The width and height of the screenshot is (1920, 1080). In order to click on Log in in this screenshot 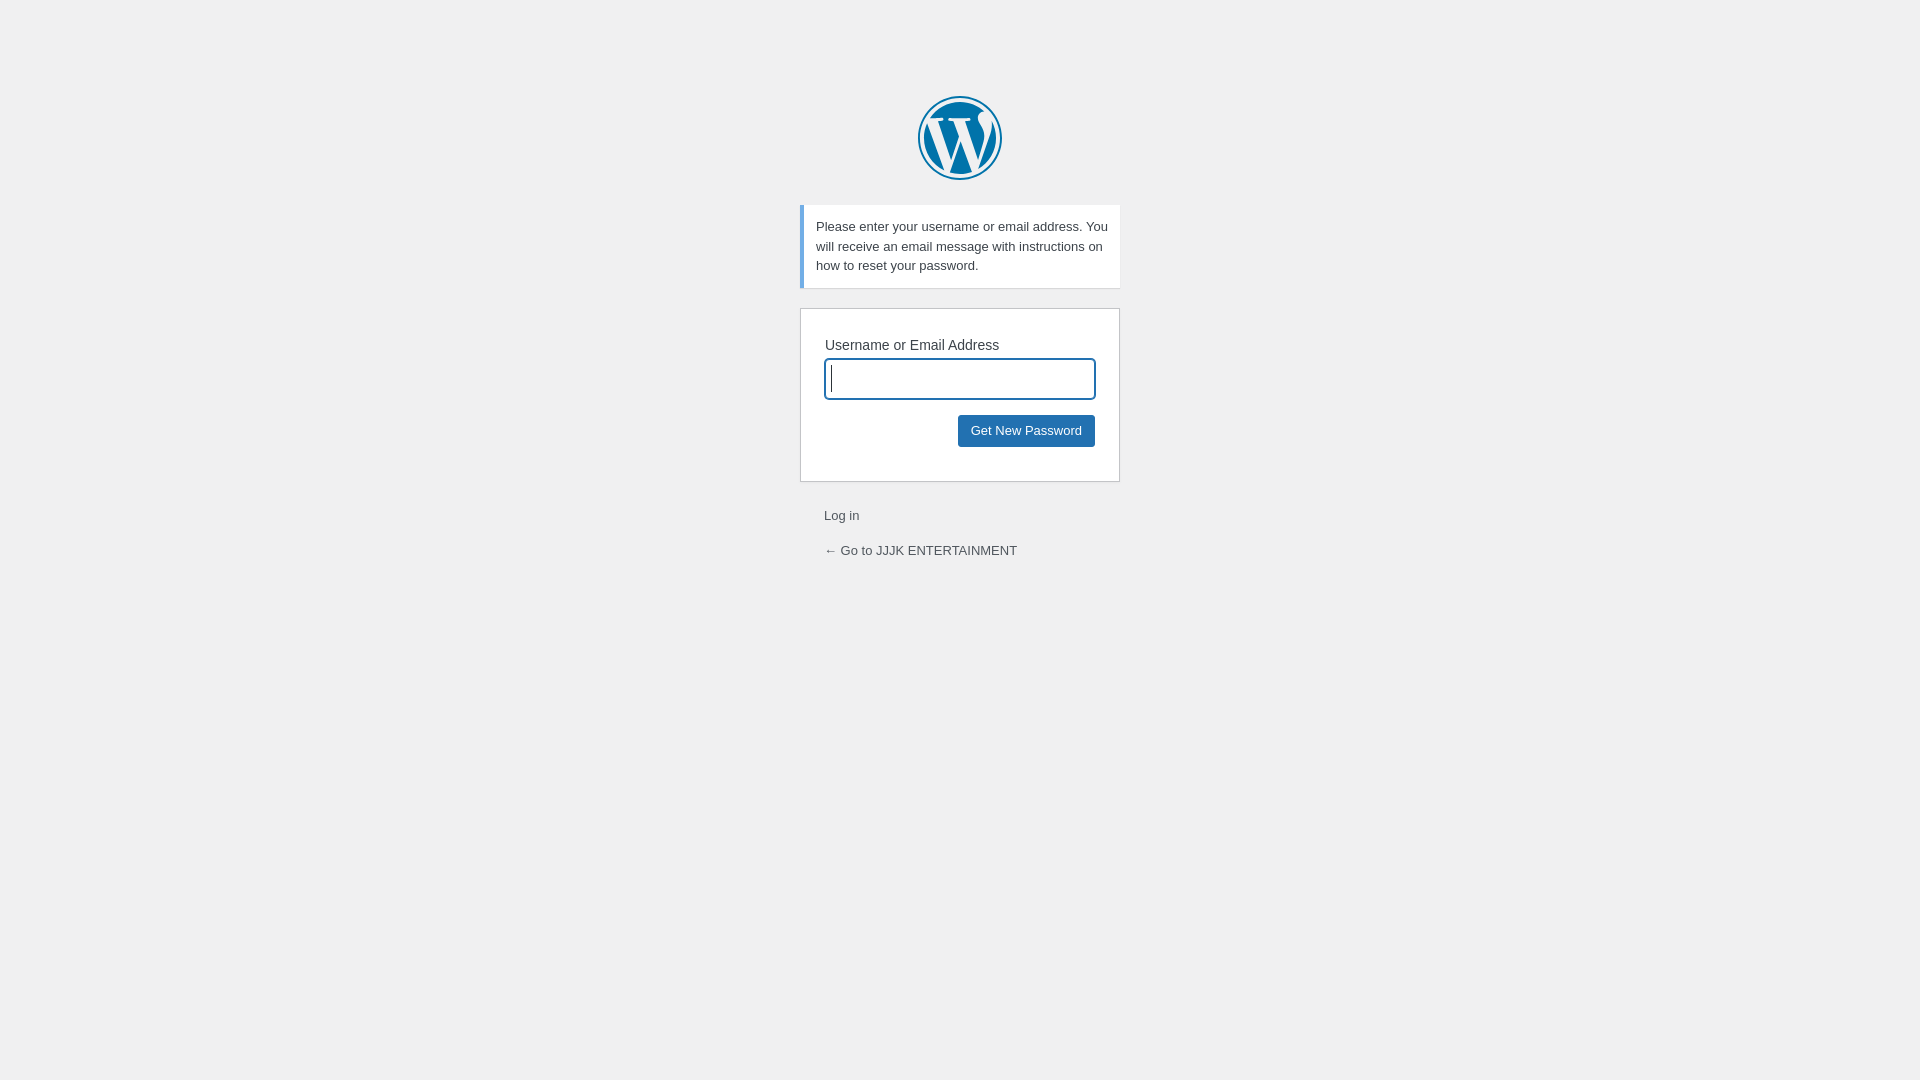, I will do `click(842, 516)`.